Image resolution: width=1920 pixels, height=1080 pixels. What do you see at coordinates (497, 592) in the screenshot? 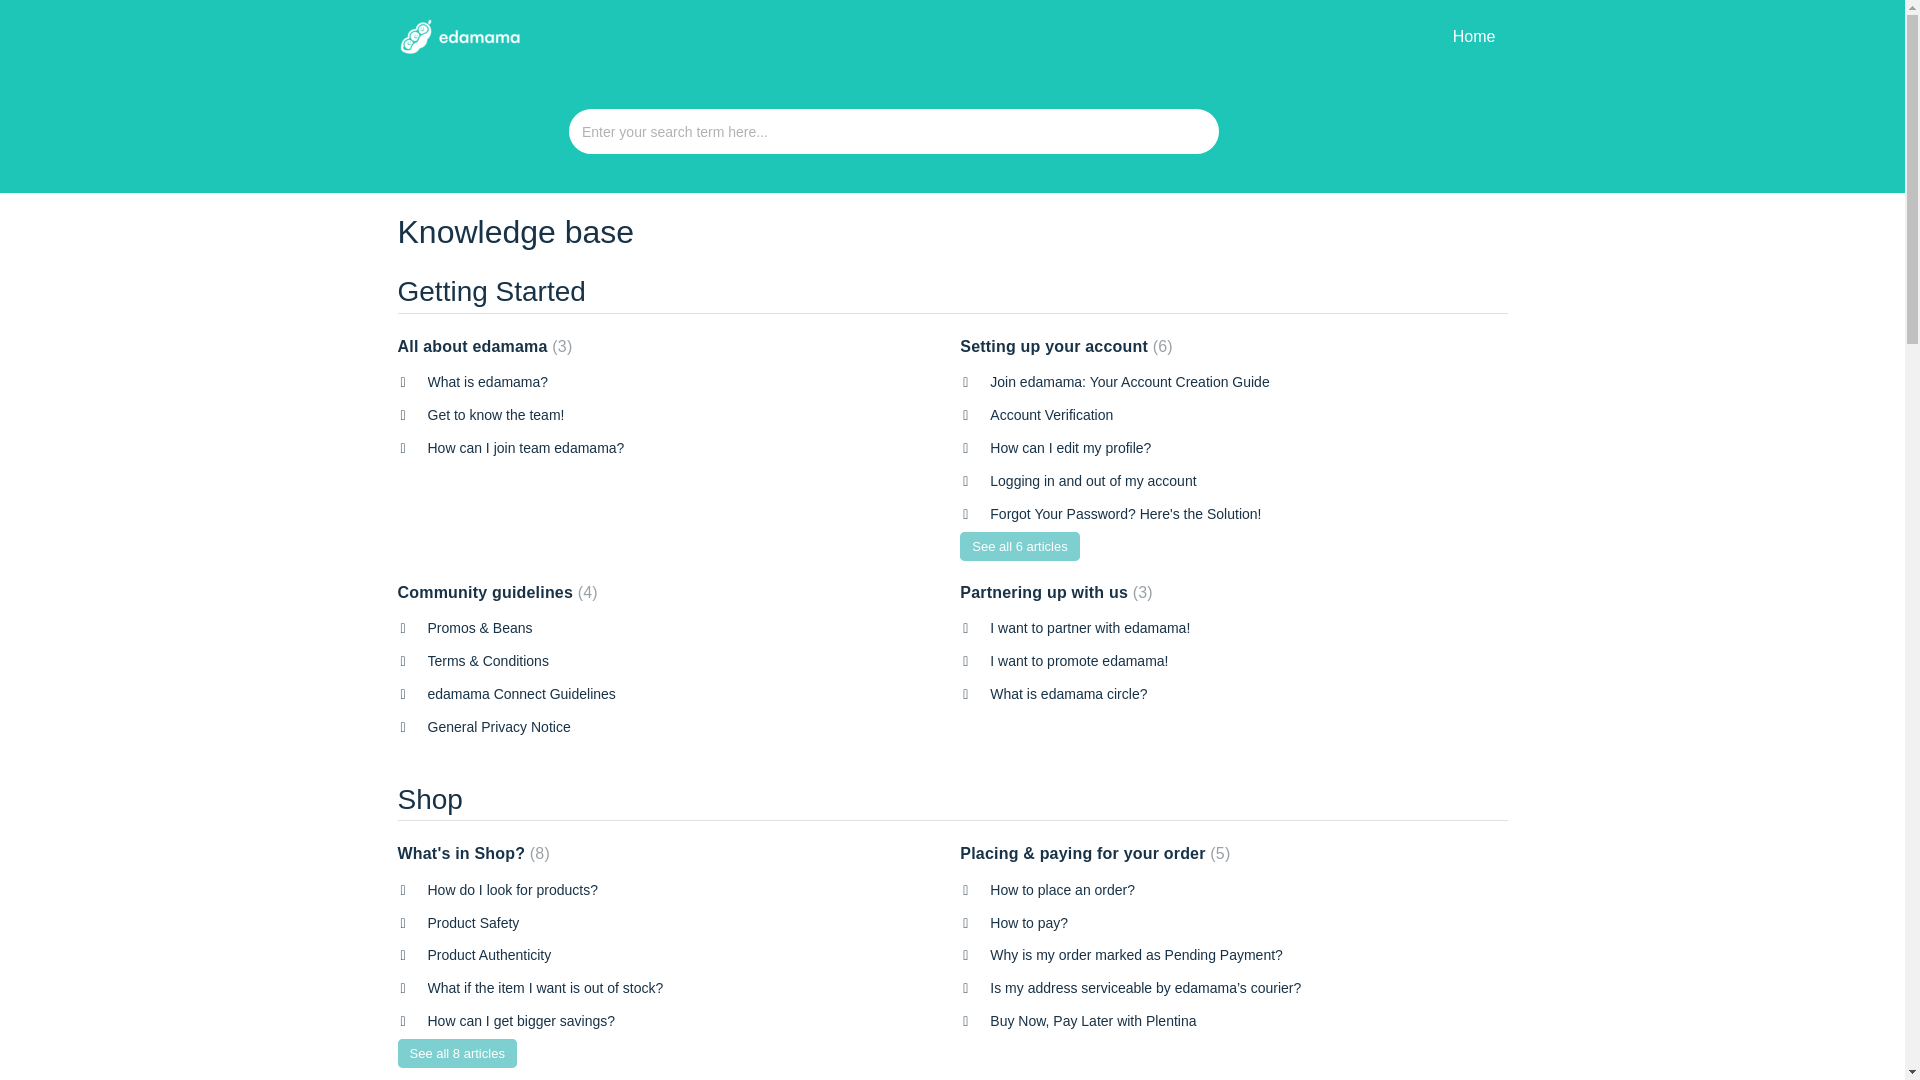
I see `Community guidelines 4` at bounding box center [497, 592].